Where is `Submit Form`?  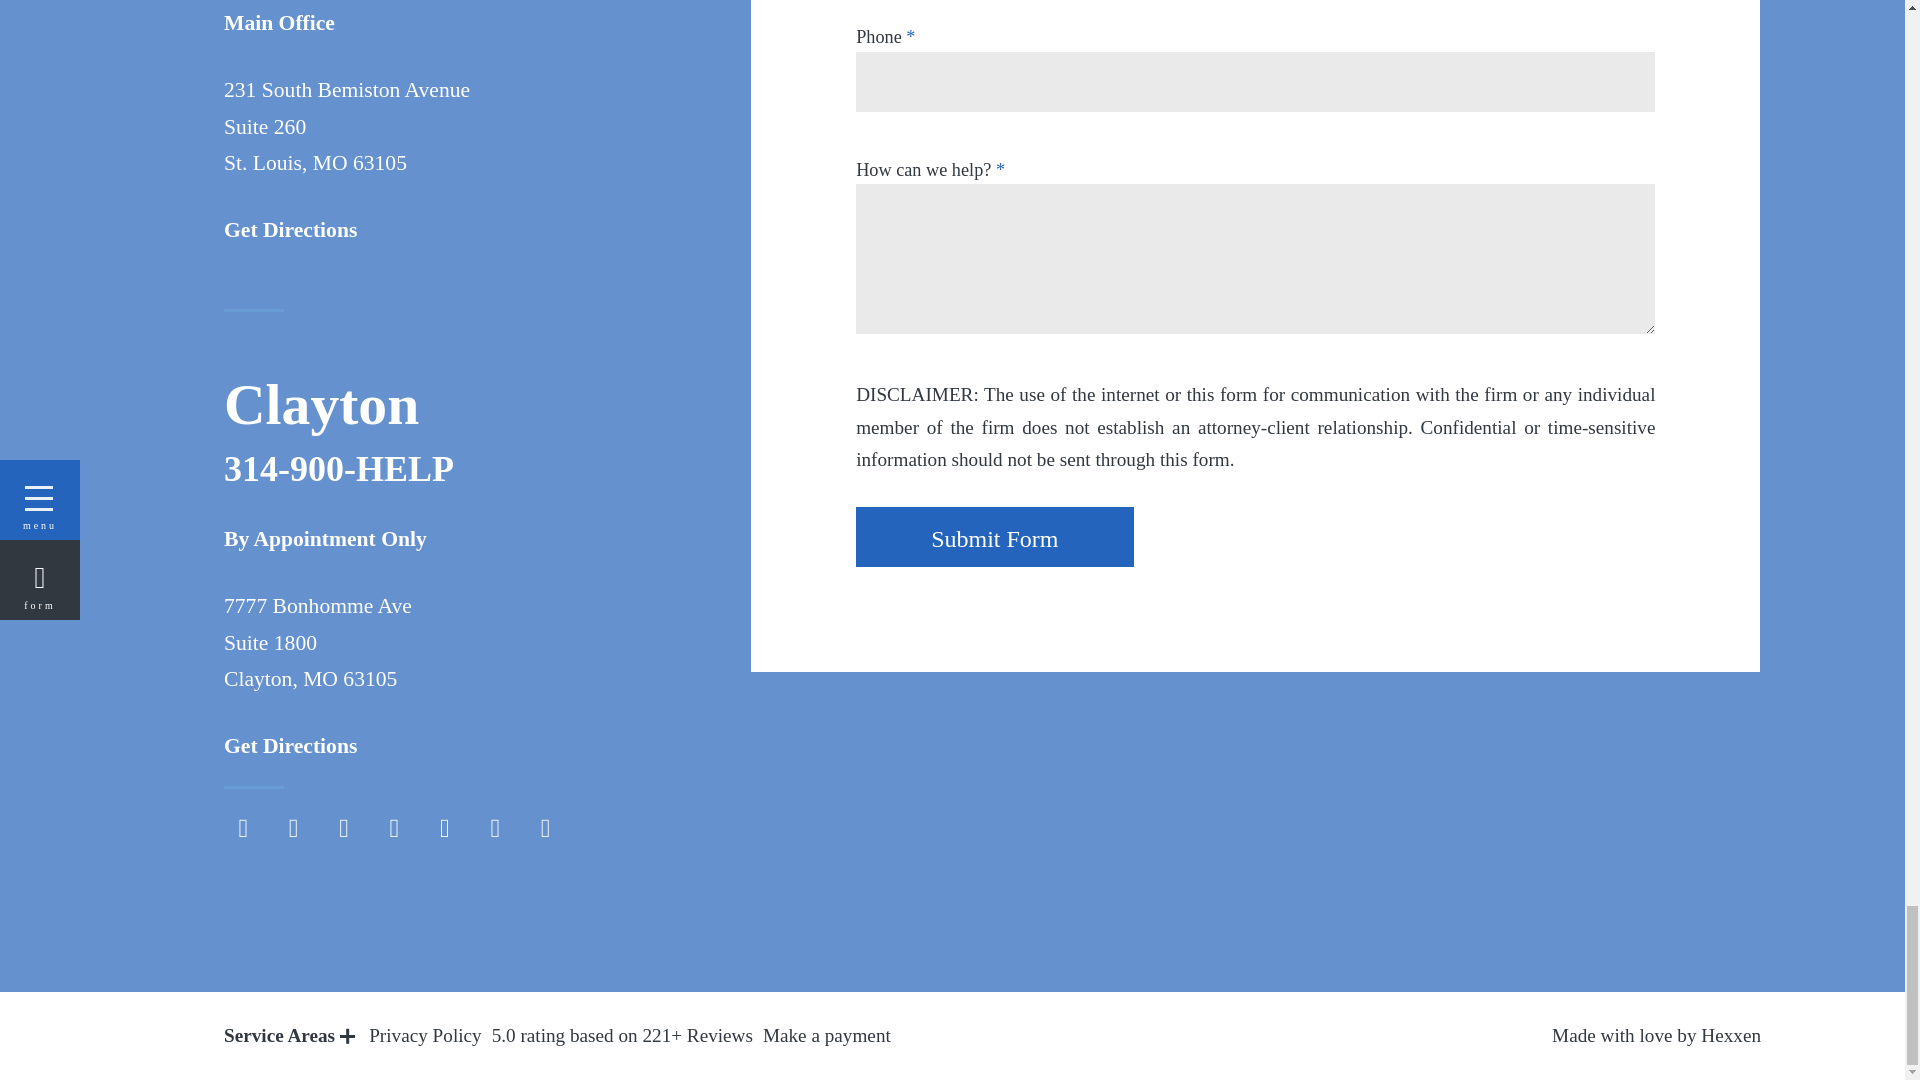
Submit Form is located at coordinates (994, 536).